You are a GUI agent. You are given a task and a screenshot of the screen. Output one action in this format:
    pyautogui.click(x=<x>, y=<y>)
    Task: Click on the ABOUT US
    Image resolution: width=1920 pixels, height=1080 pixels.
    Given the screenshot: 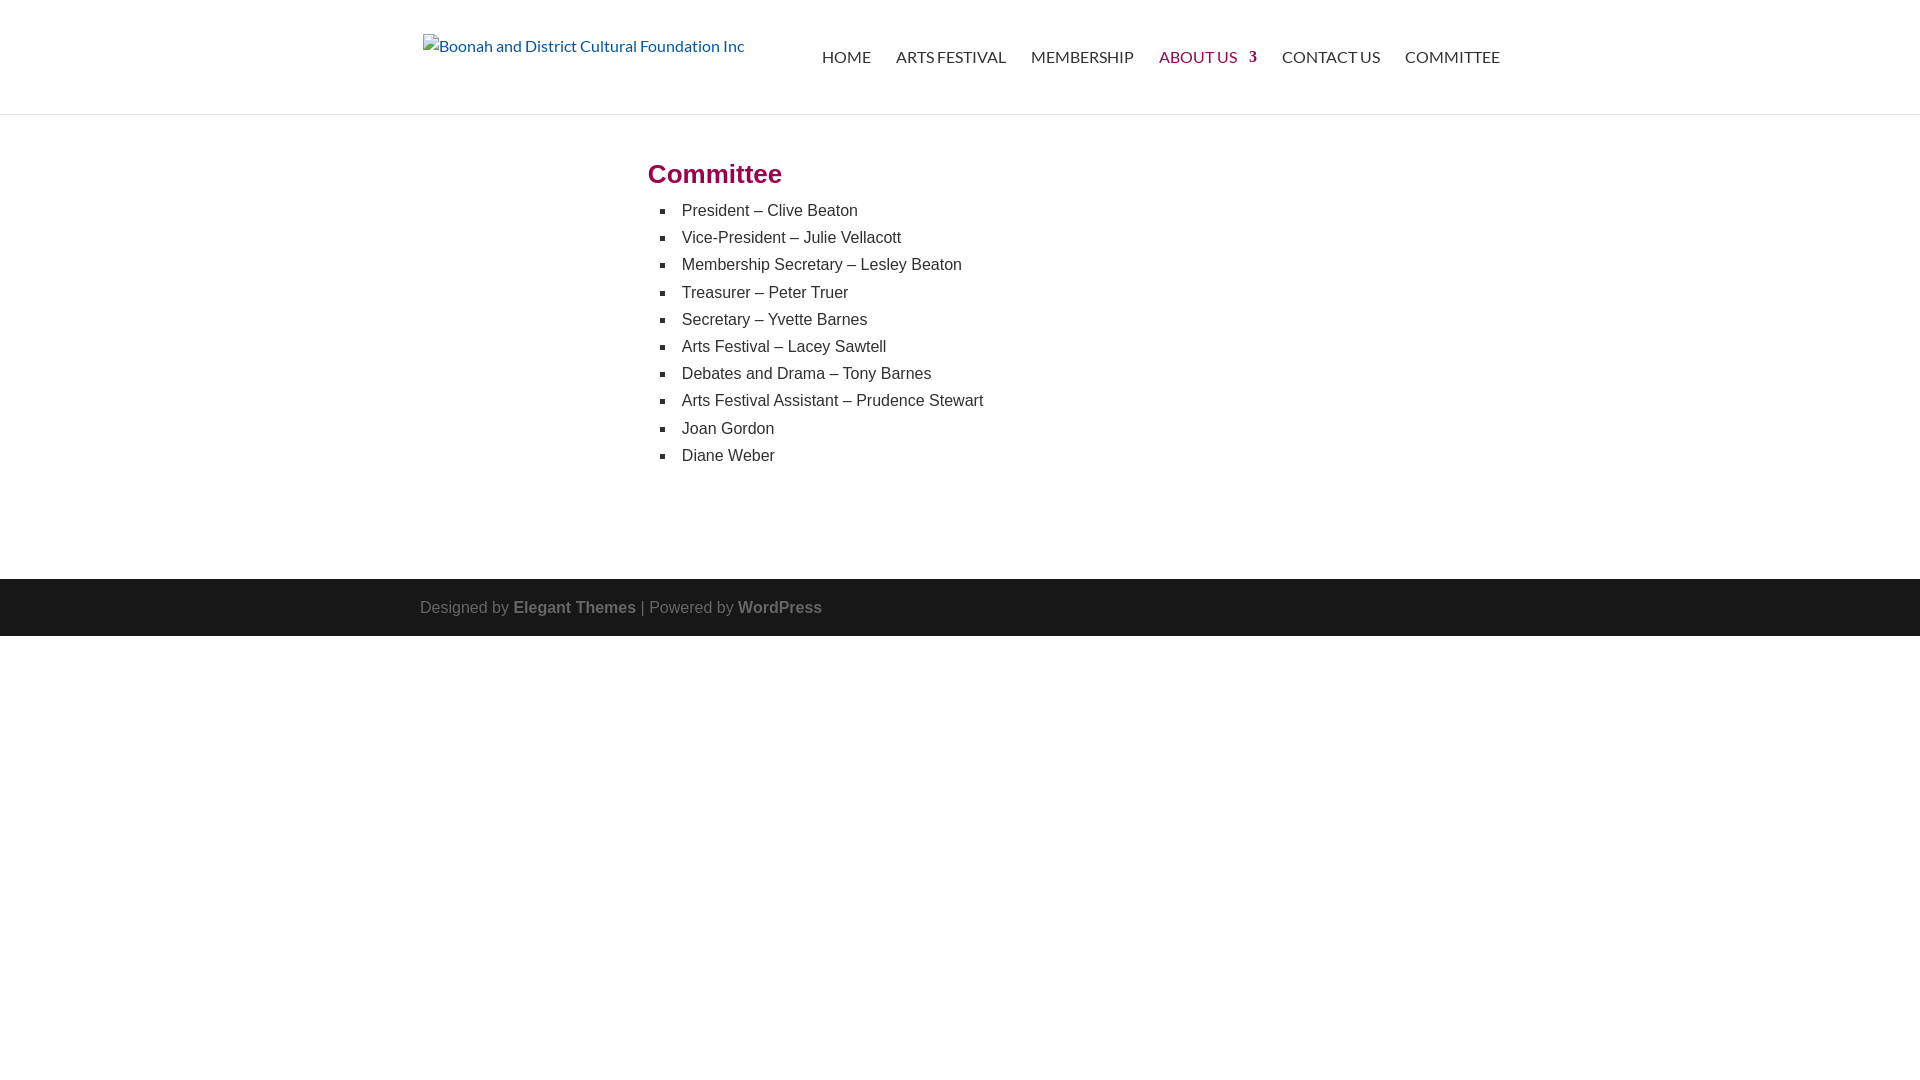 What is the action you would take?
    pyautogui.click(x=1208, y=82)
    